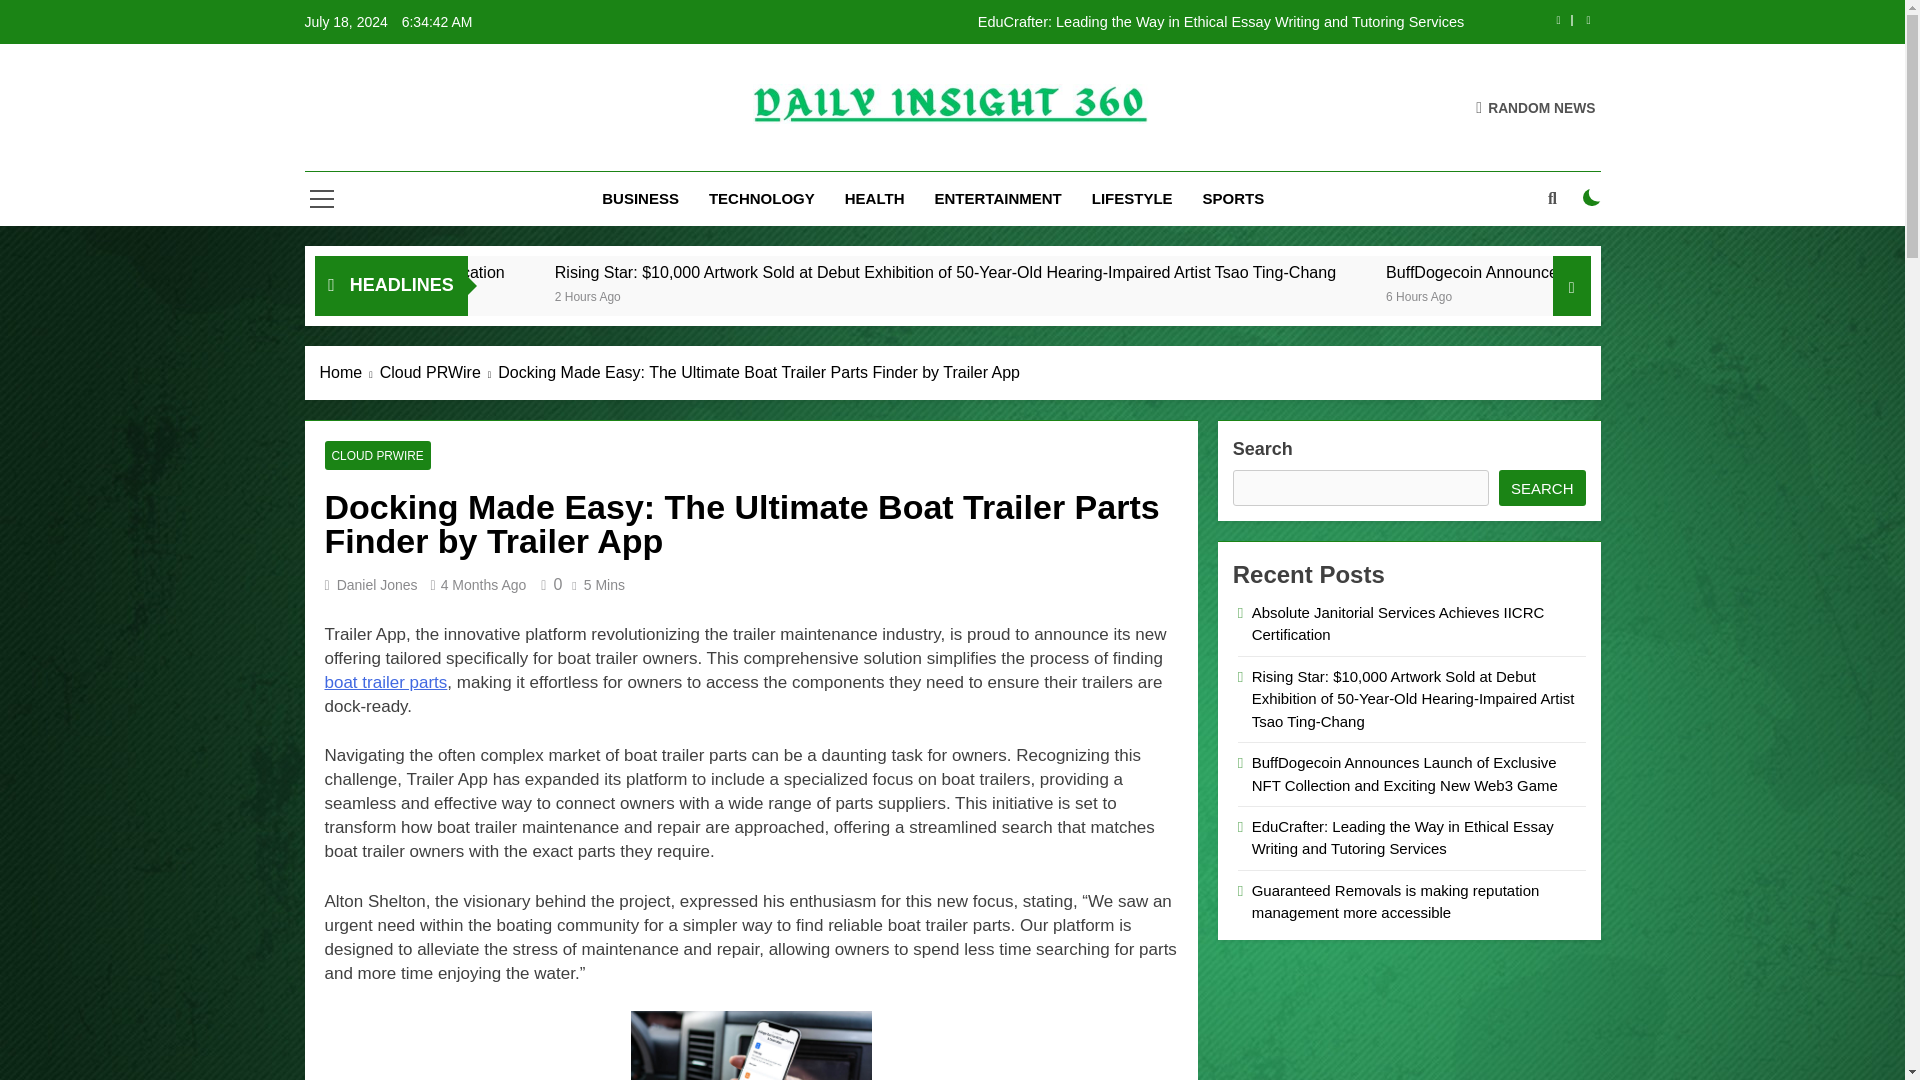  I want to click on RANDOM NEWS, so click(1536, 106).